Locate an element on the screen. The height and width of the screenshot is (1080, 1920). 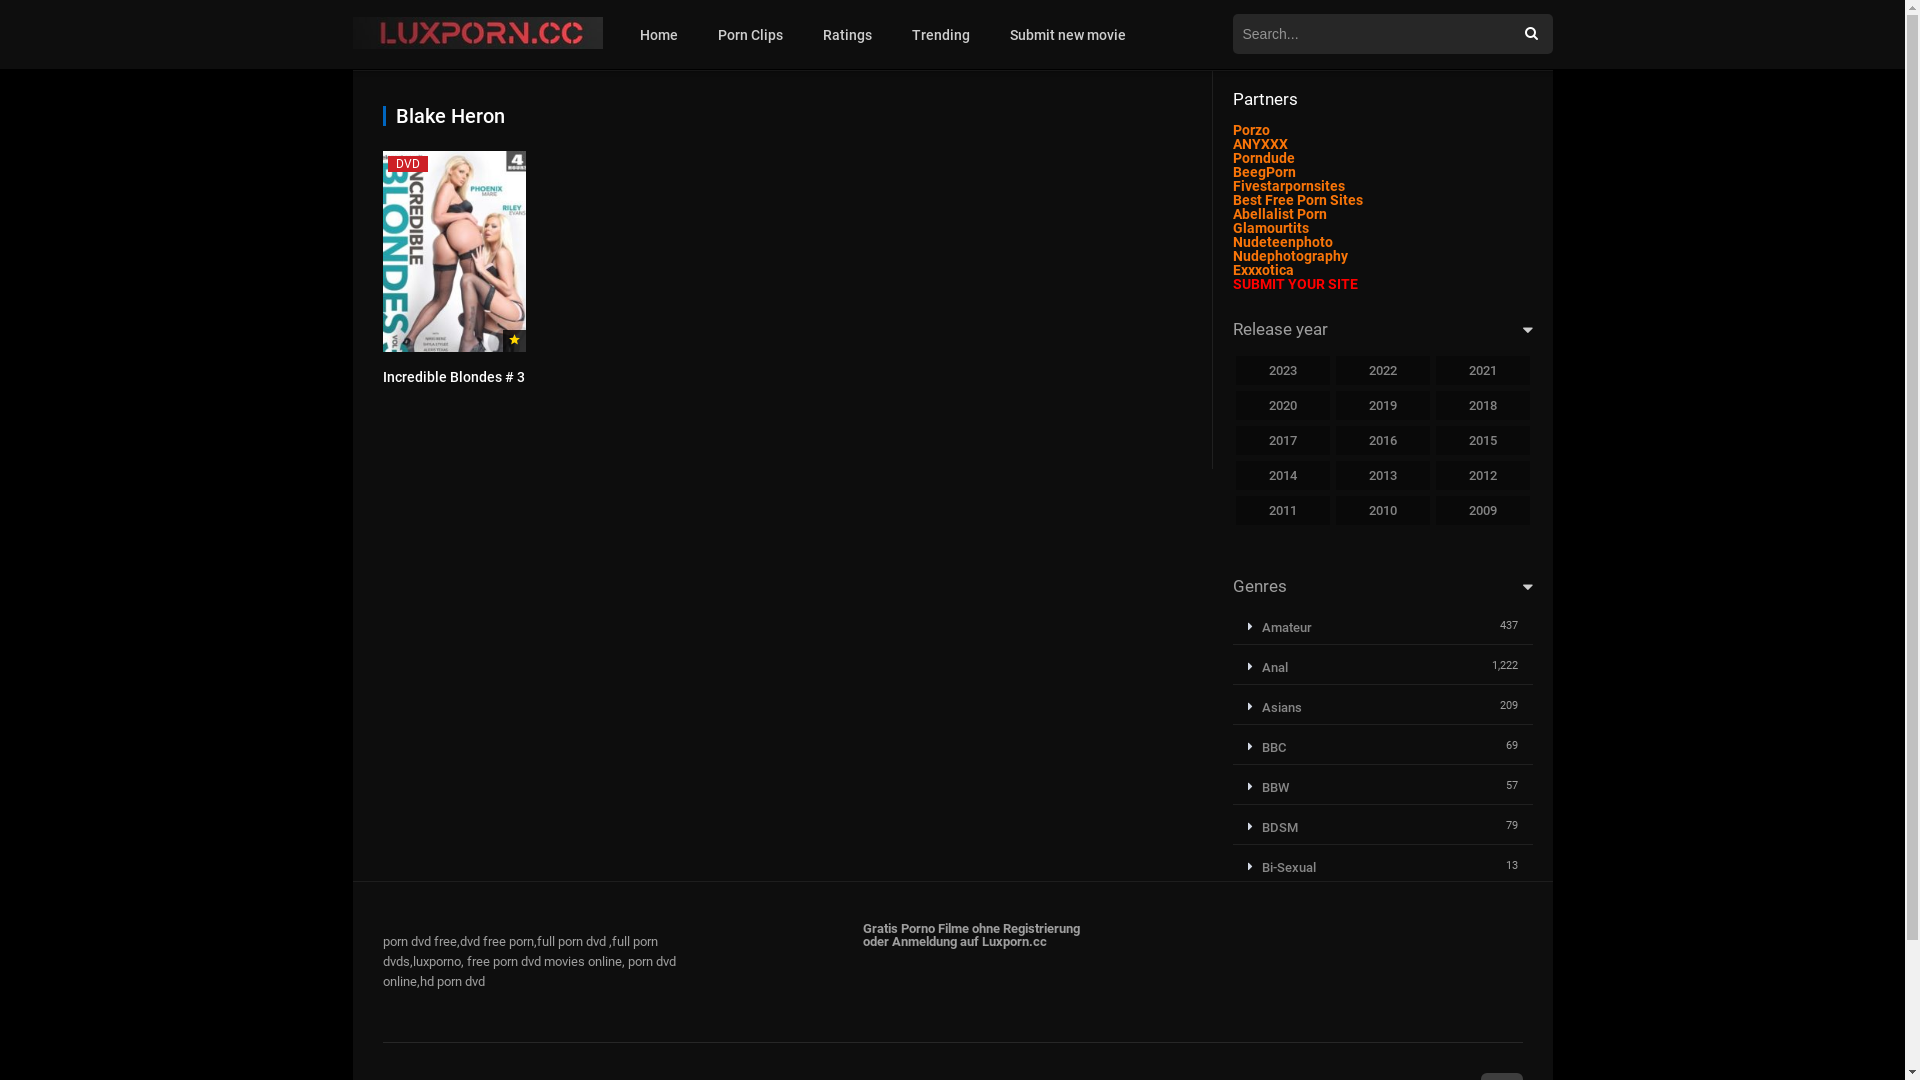
  is located at coordinates (1334, 242).